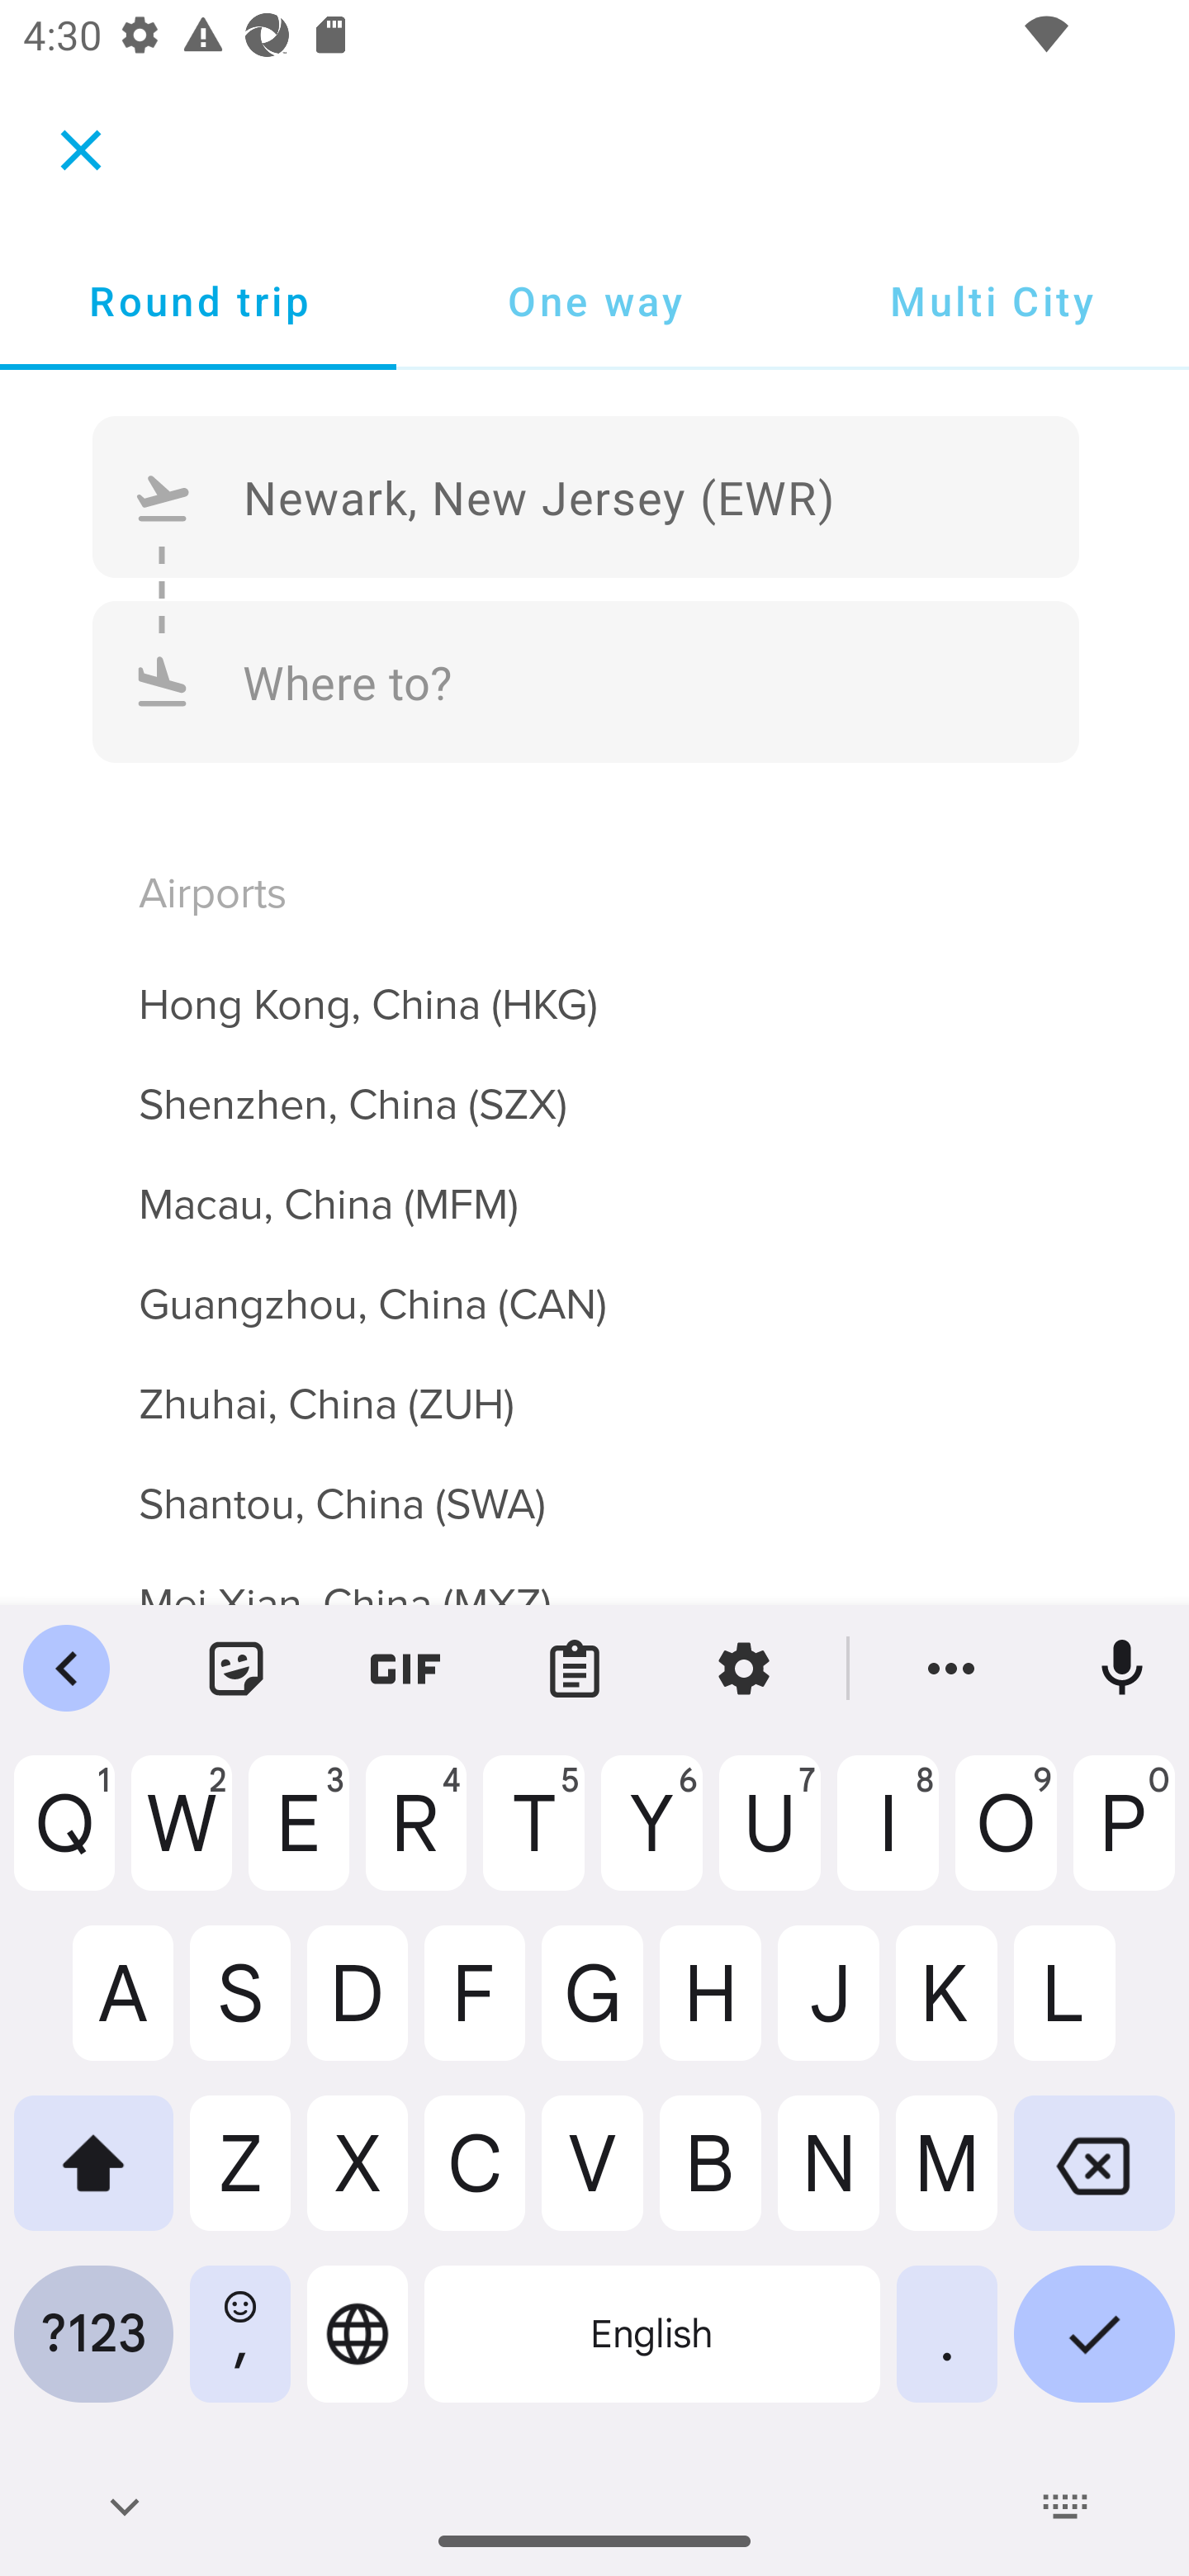 This screenshot has height=2576, width=1189. What do you see at coordinates (81, 149) in the screenshot?
I see `Cancel` at bounding box center [81, 149].